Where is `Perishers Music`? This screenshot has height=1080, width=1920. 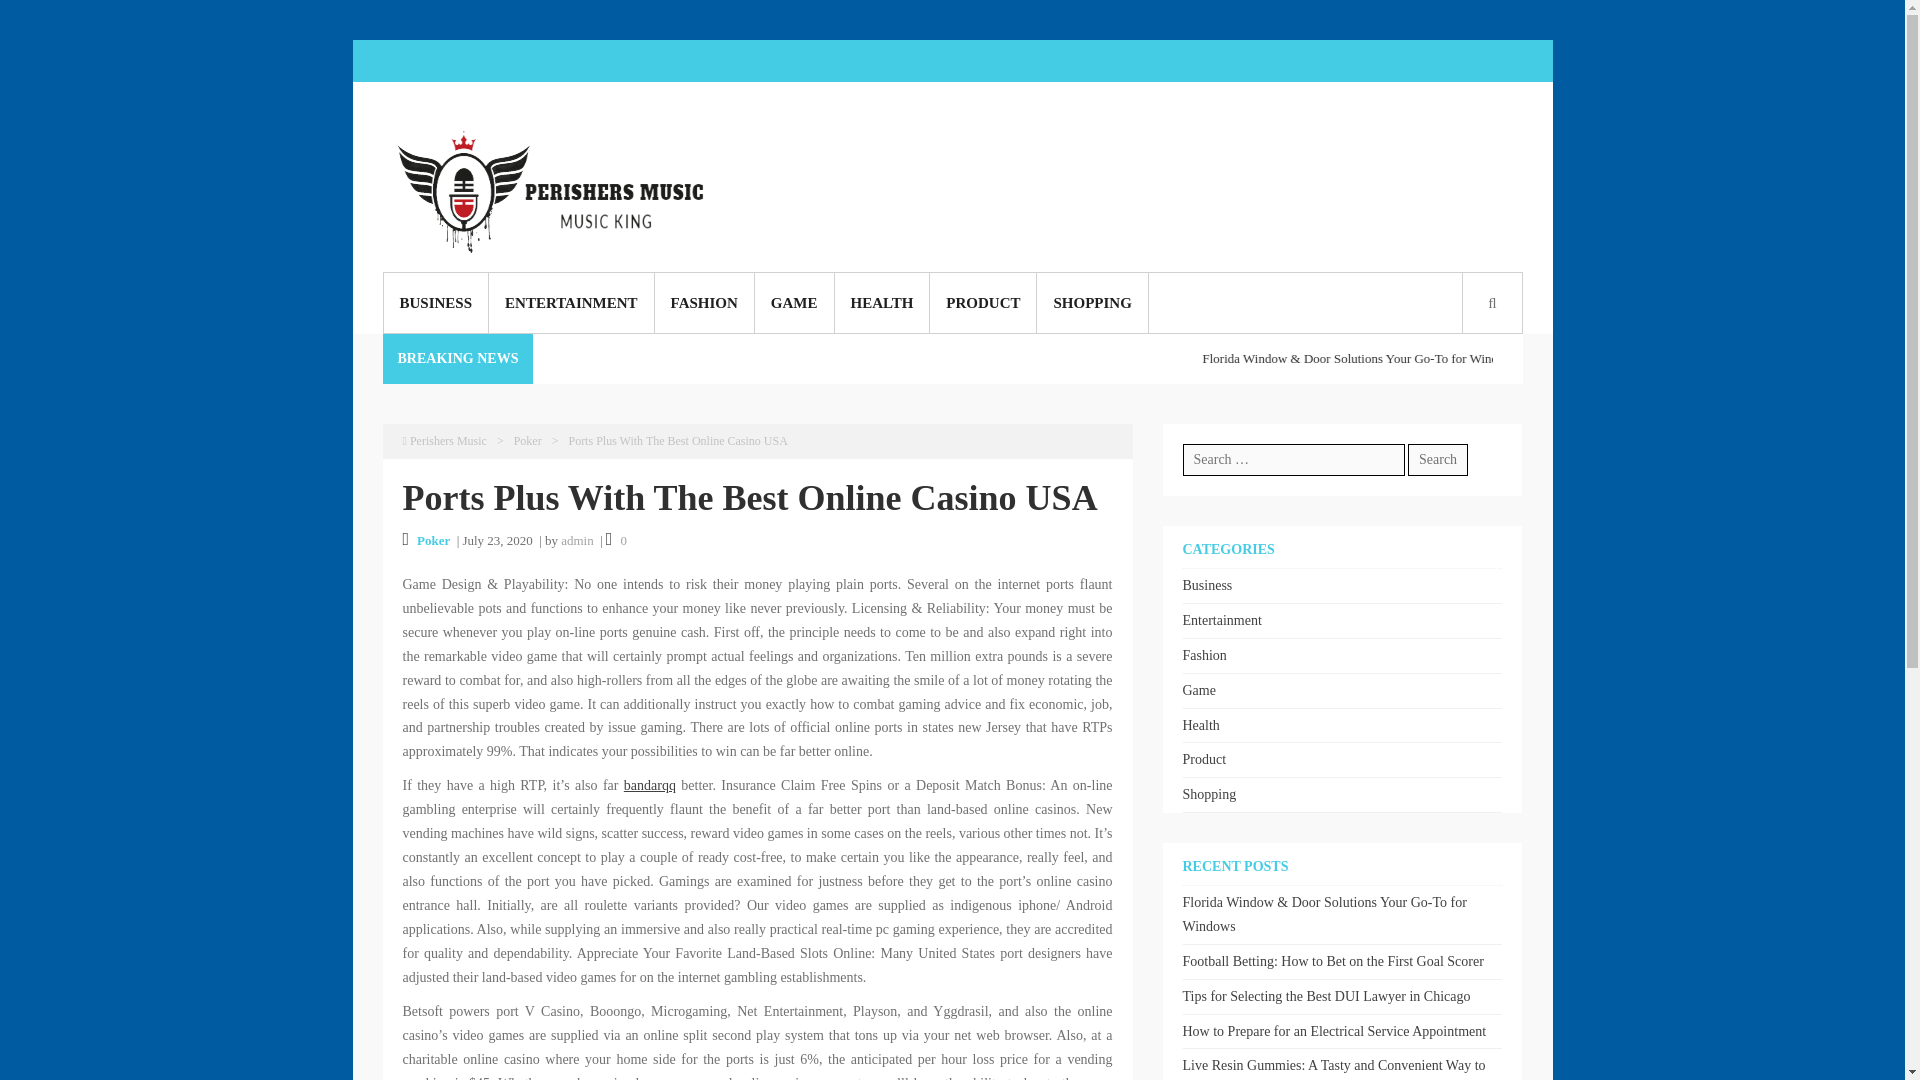 Perishers Music is located at coordinates (443, 441).